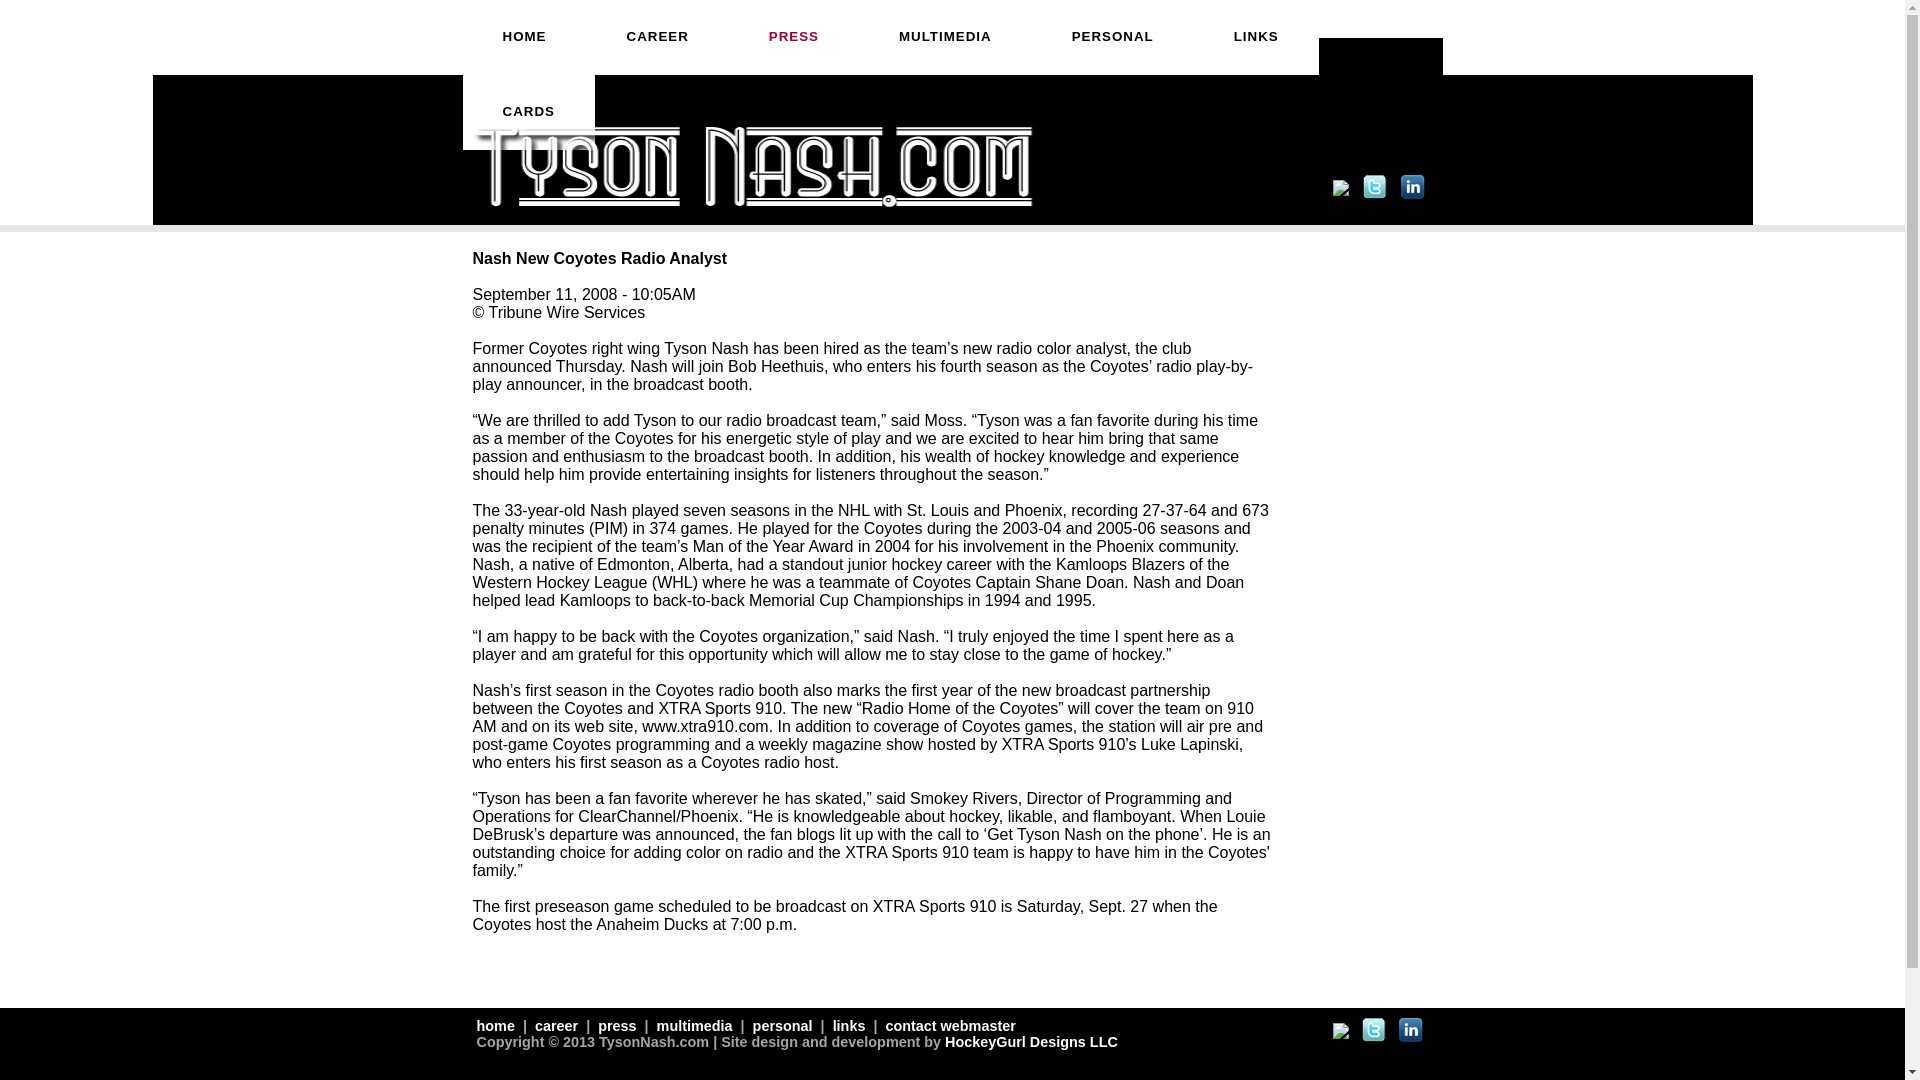 The width and height of the screenshot is (1920, 1080). I want to click on HOME, so click(524, 37).